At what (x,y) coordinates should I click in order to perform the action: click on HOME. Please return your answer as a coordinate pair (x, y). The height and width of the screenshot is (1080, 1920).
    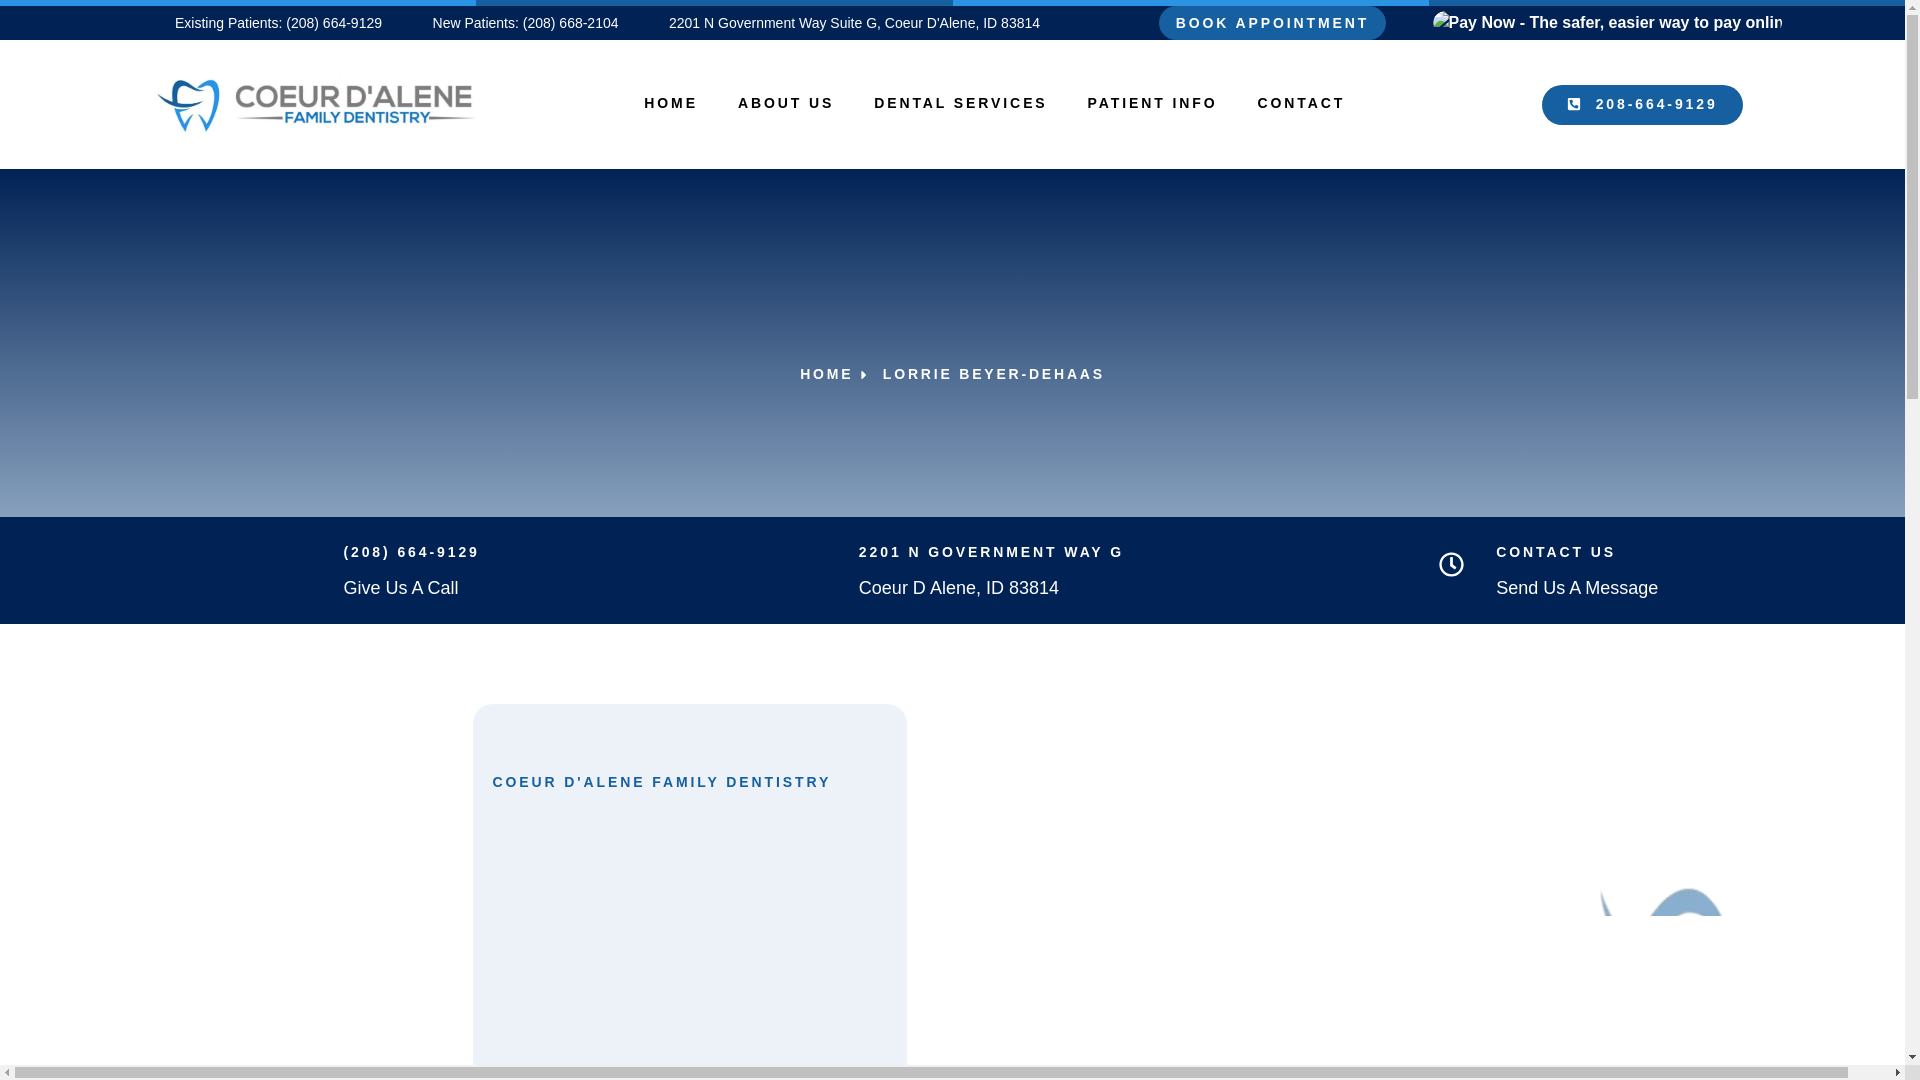
    Looking at the image, I should click on (671, 102).